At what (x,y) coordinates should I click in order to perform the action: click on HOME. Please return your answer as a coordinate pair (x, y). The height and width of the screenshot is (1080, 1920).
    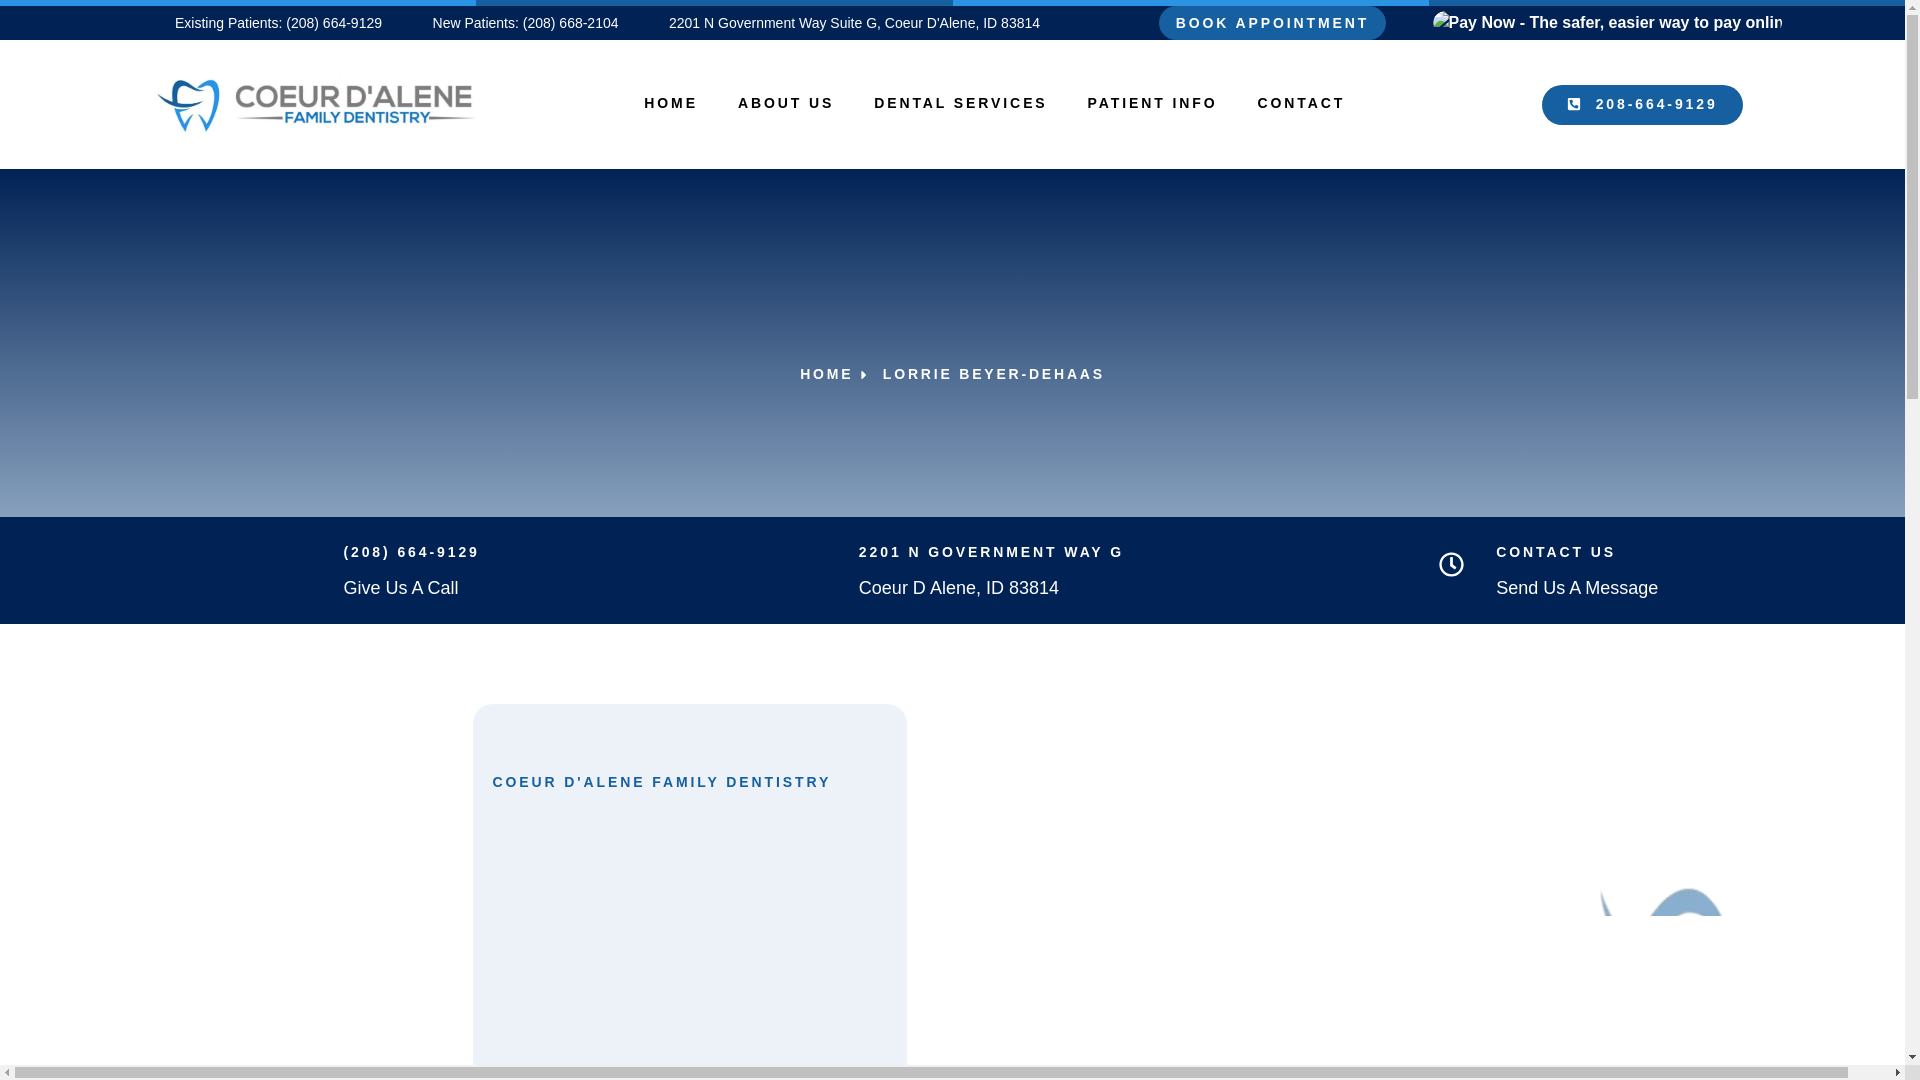
    Looking at the image, I should click on (671, 102).